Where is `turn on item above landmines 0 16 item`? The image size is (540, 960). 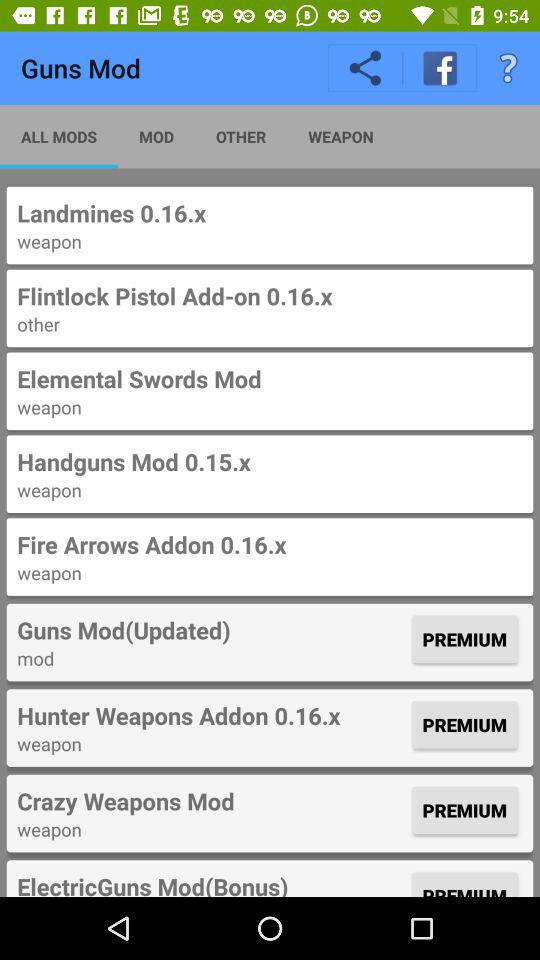
turn on item above landmines 0 16 item is located at coordinates (59, 136).